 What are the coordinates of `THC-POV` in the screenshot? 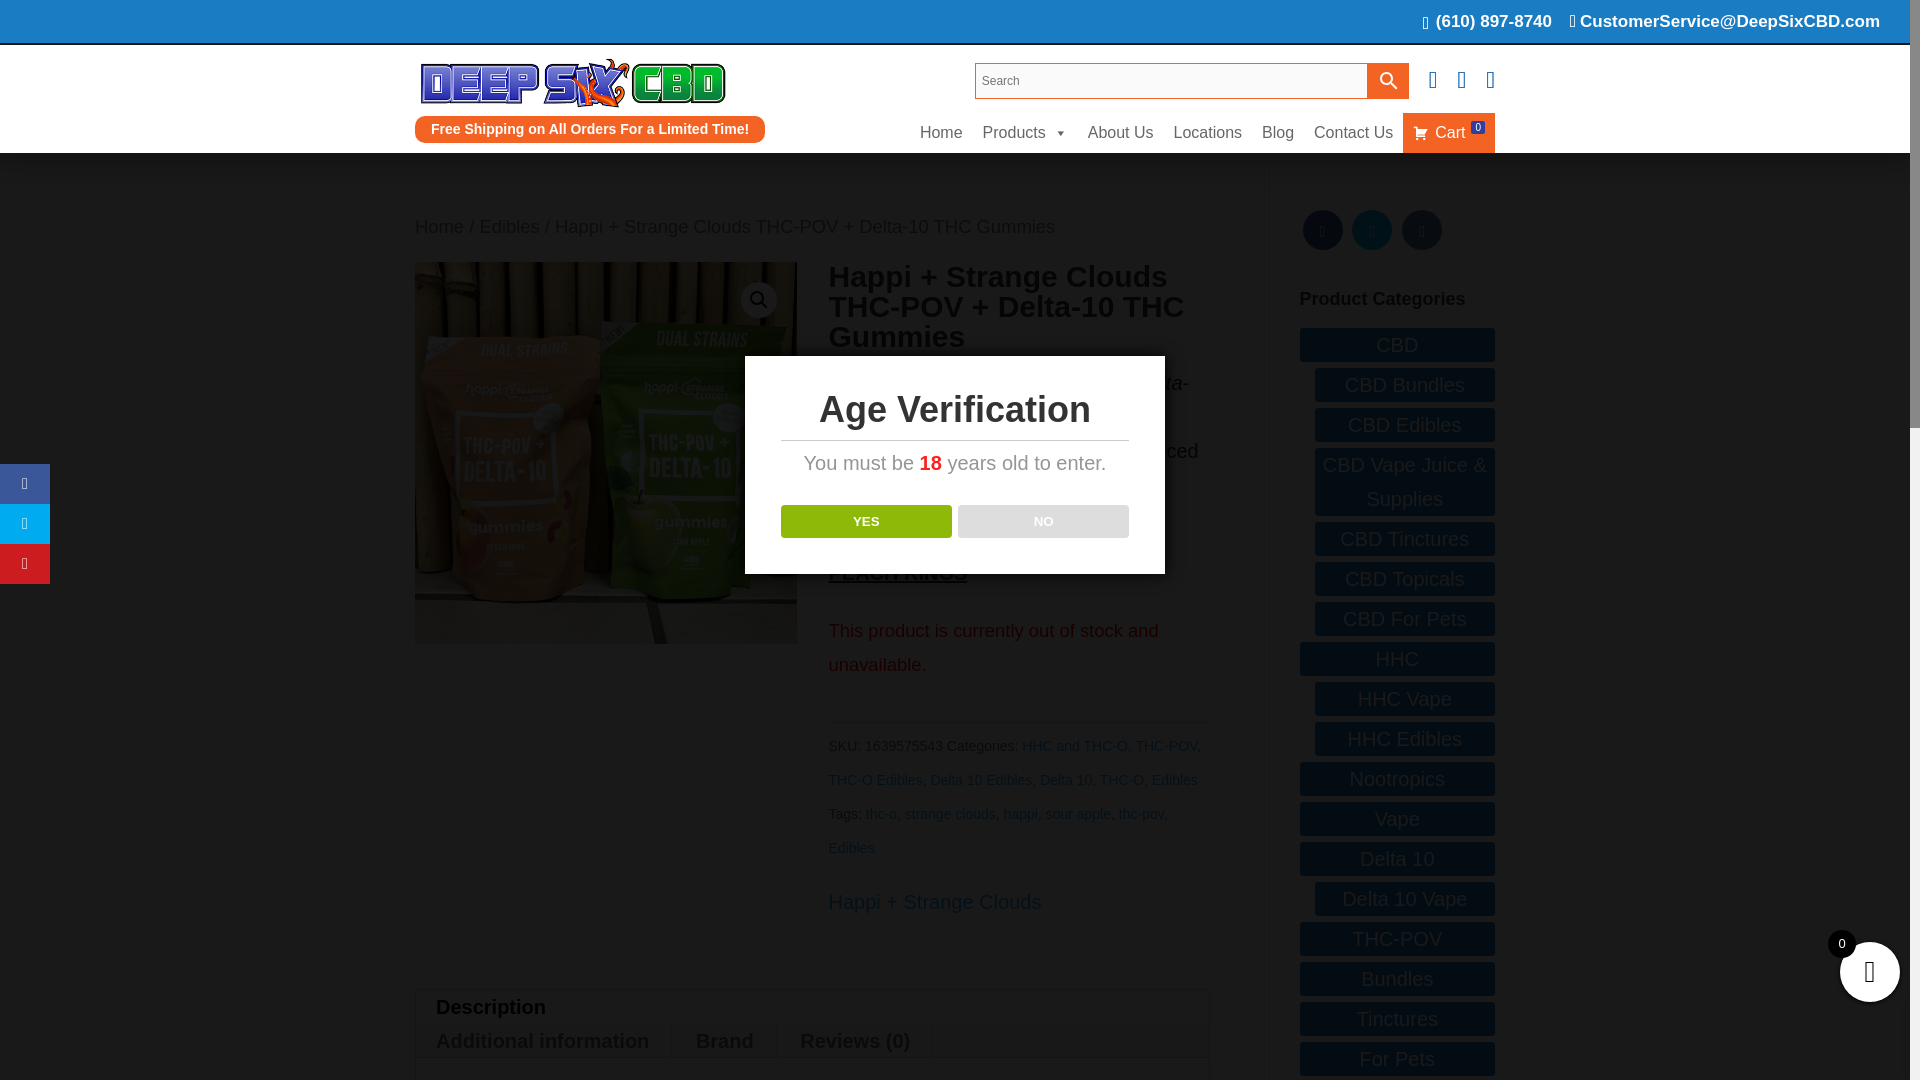 It's located at (1165, 745).